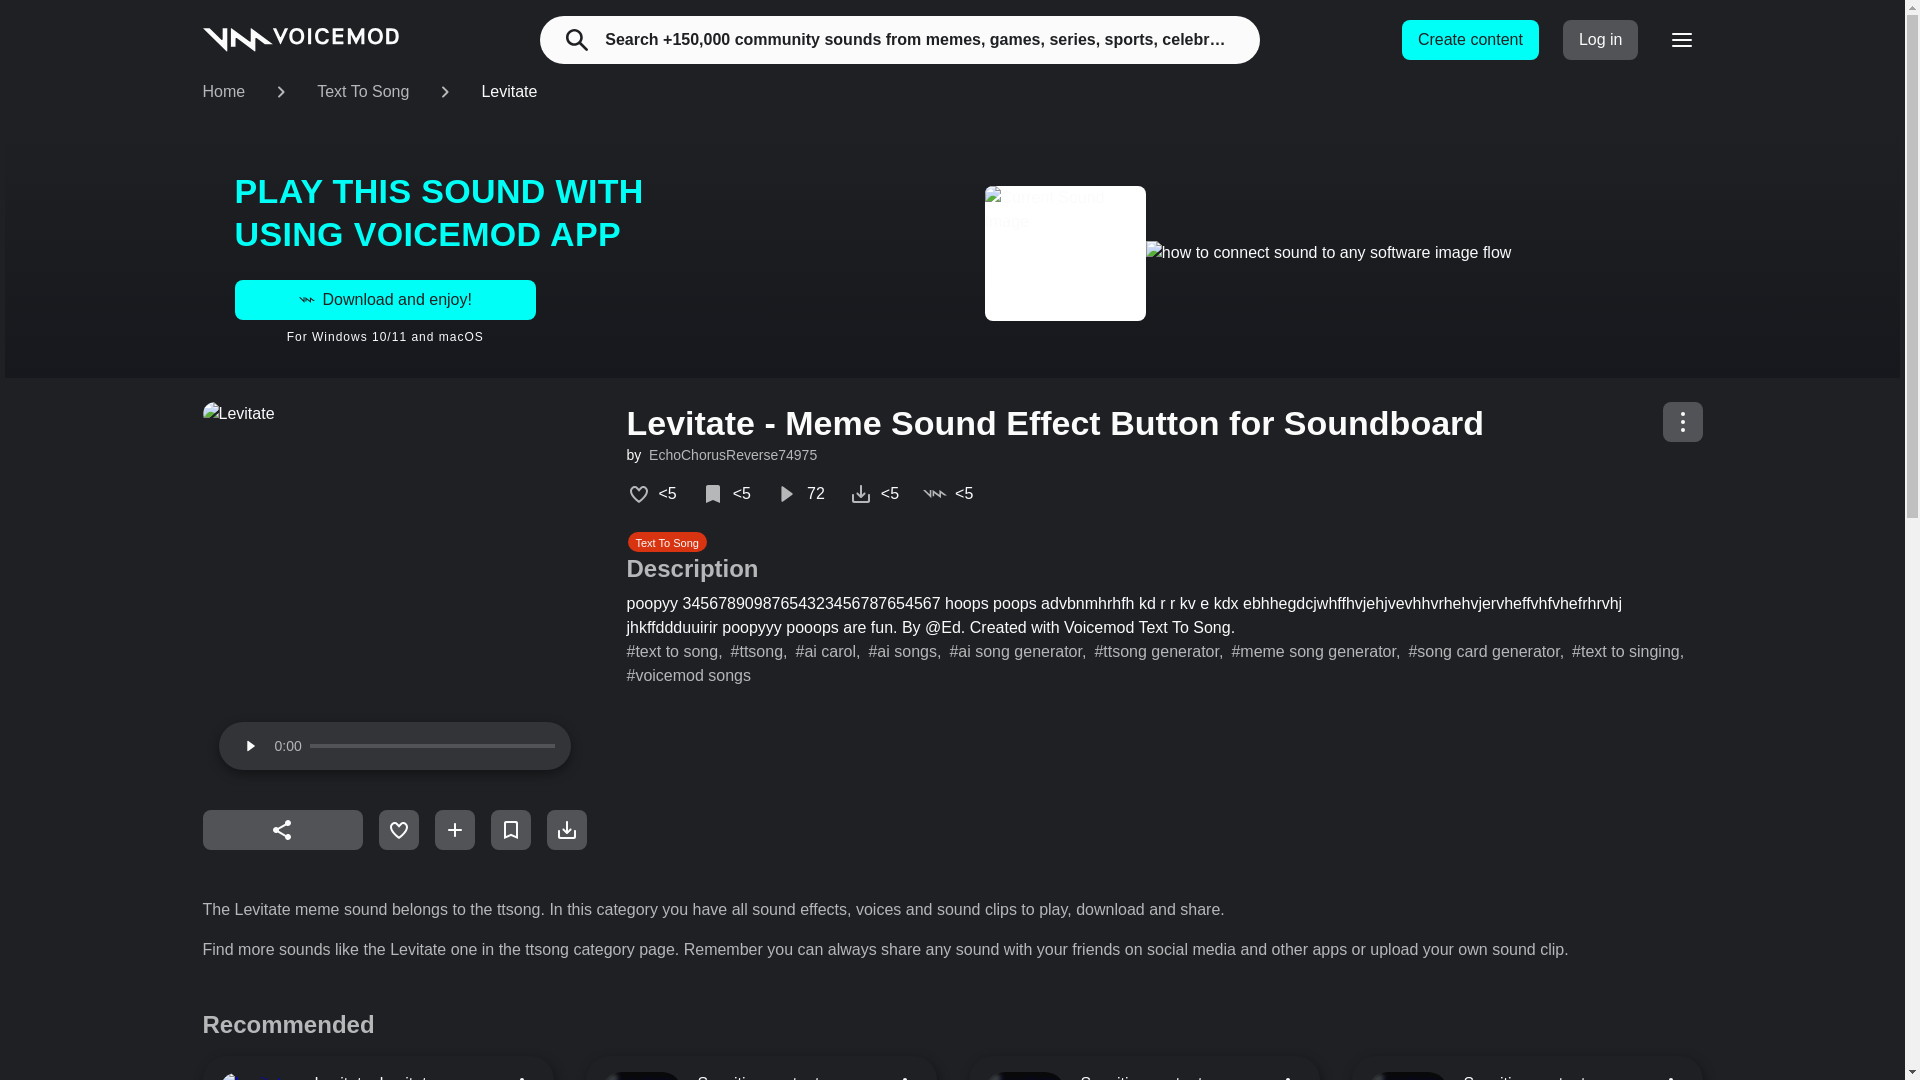 Image resolution: width=1920 pixels, height=1080 pixels. I want to click on Create content, so click(1470, 40).